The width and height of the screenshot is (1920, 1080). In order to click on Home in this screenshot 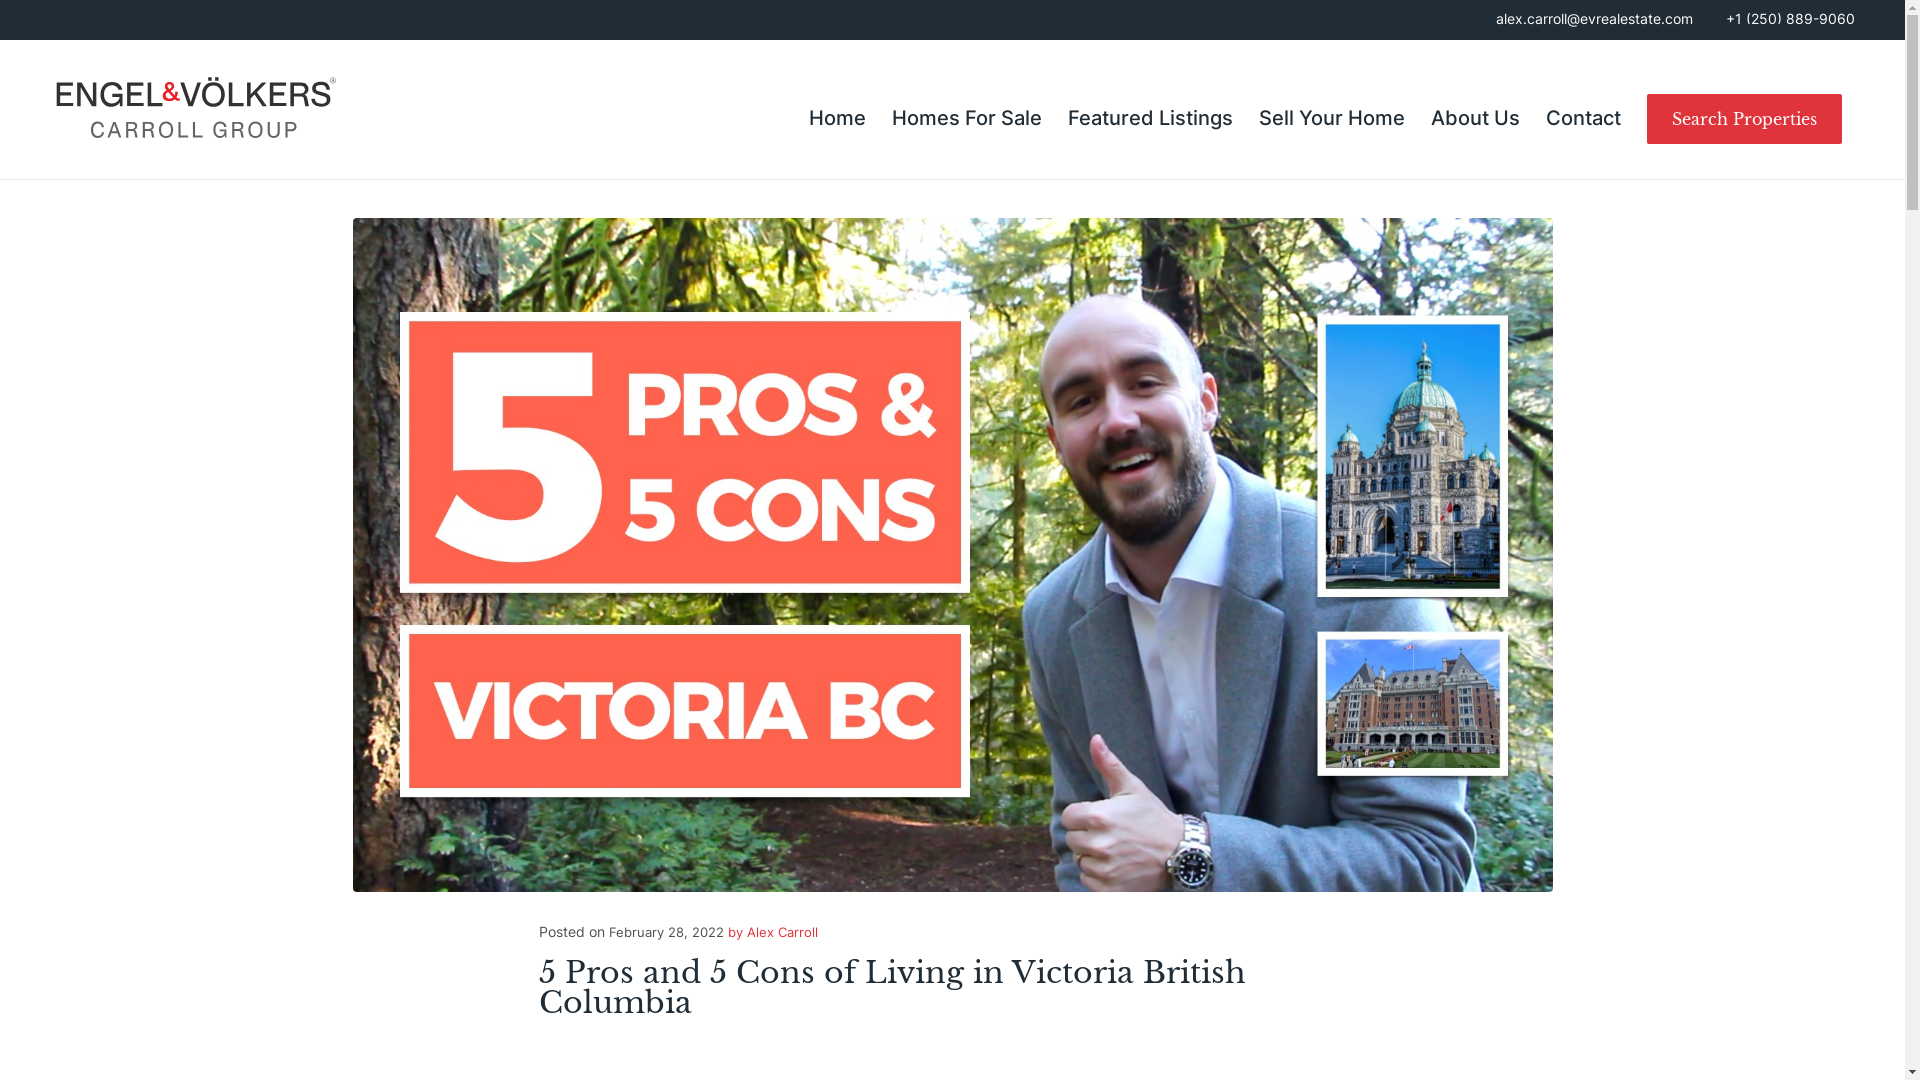, I will do `click(838, 118)`.